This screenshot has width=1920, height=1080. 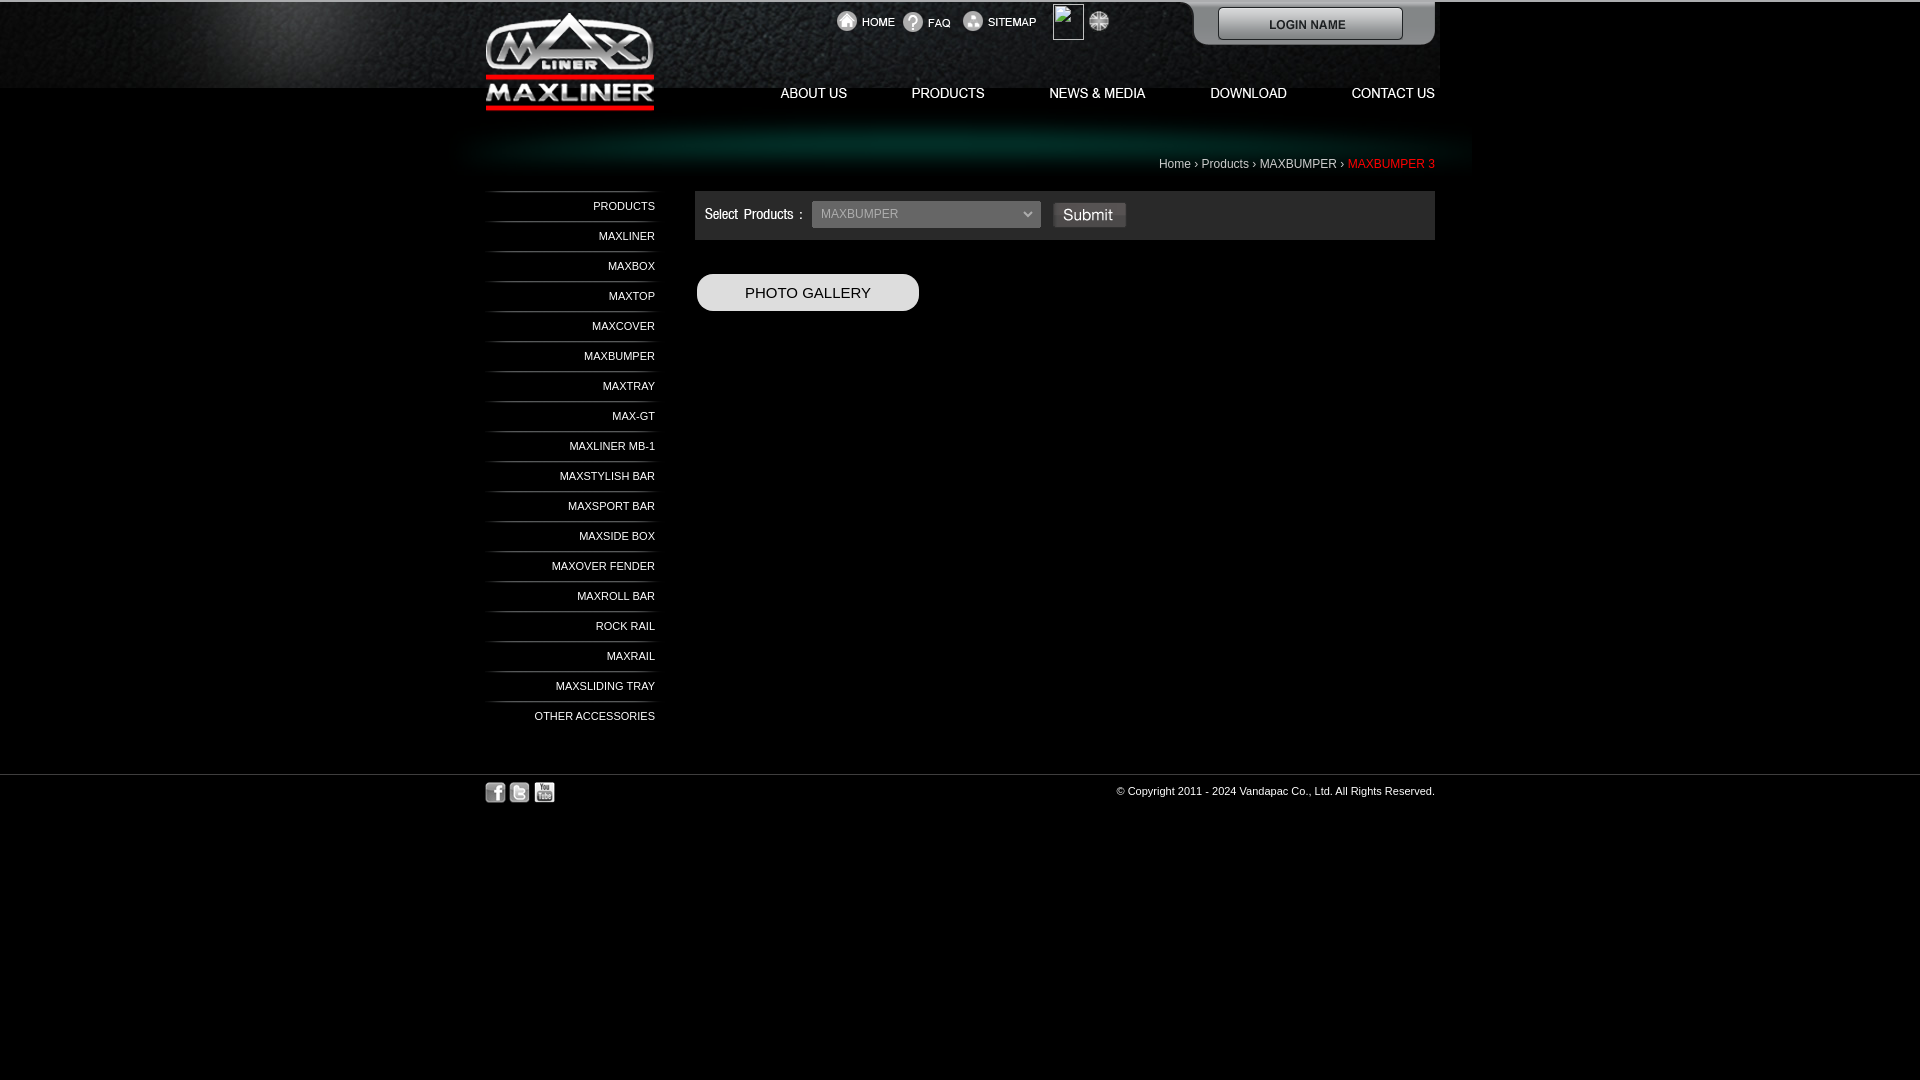 I want to click on ROCK RAIL, so click(x=624, y=625).